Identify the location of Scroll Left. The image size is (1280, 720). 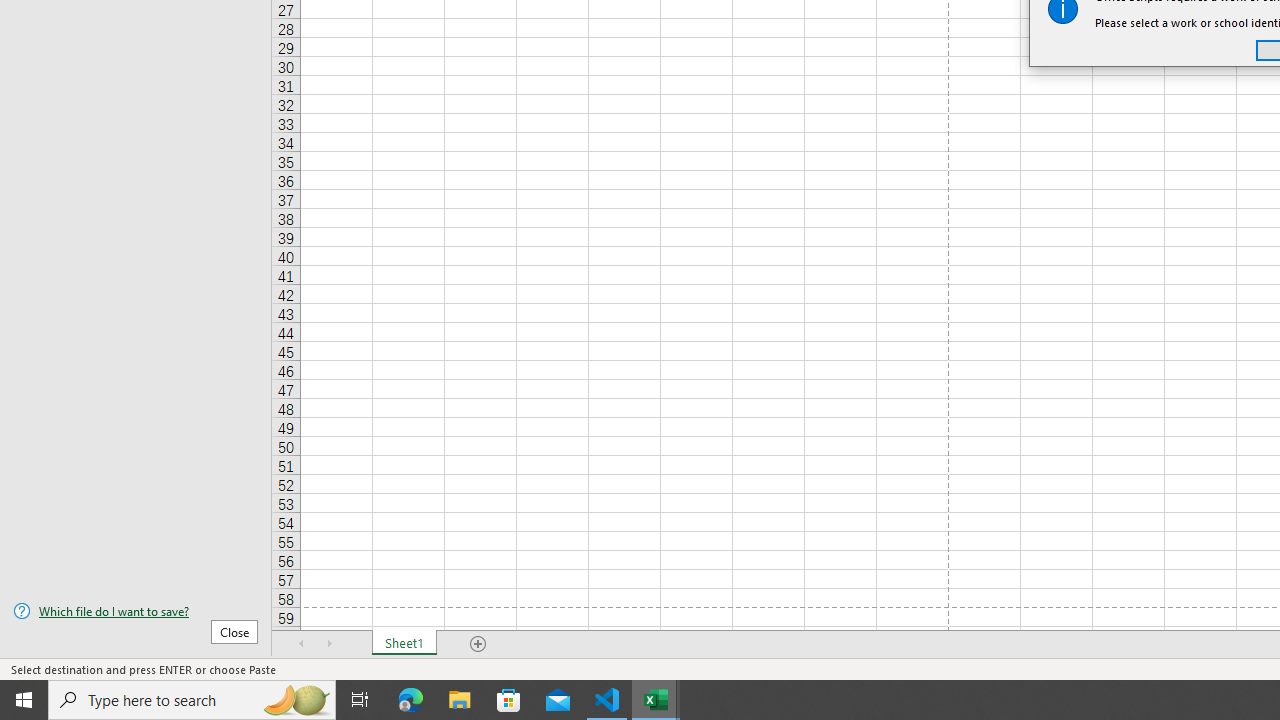
(302, 644).